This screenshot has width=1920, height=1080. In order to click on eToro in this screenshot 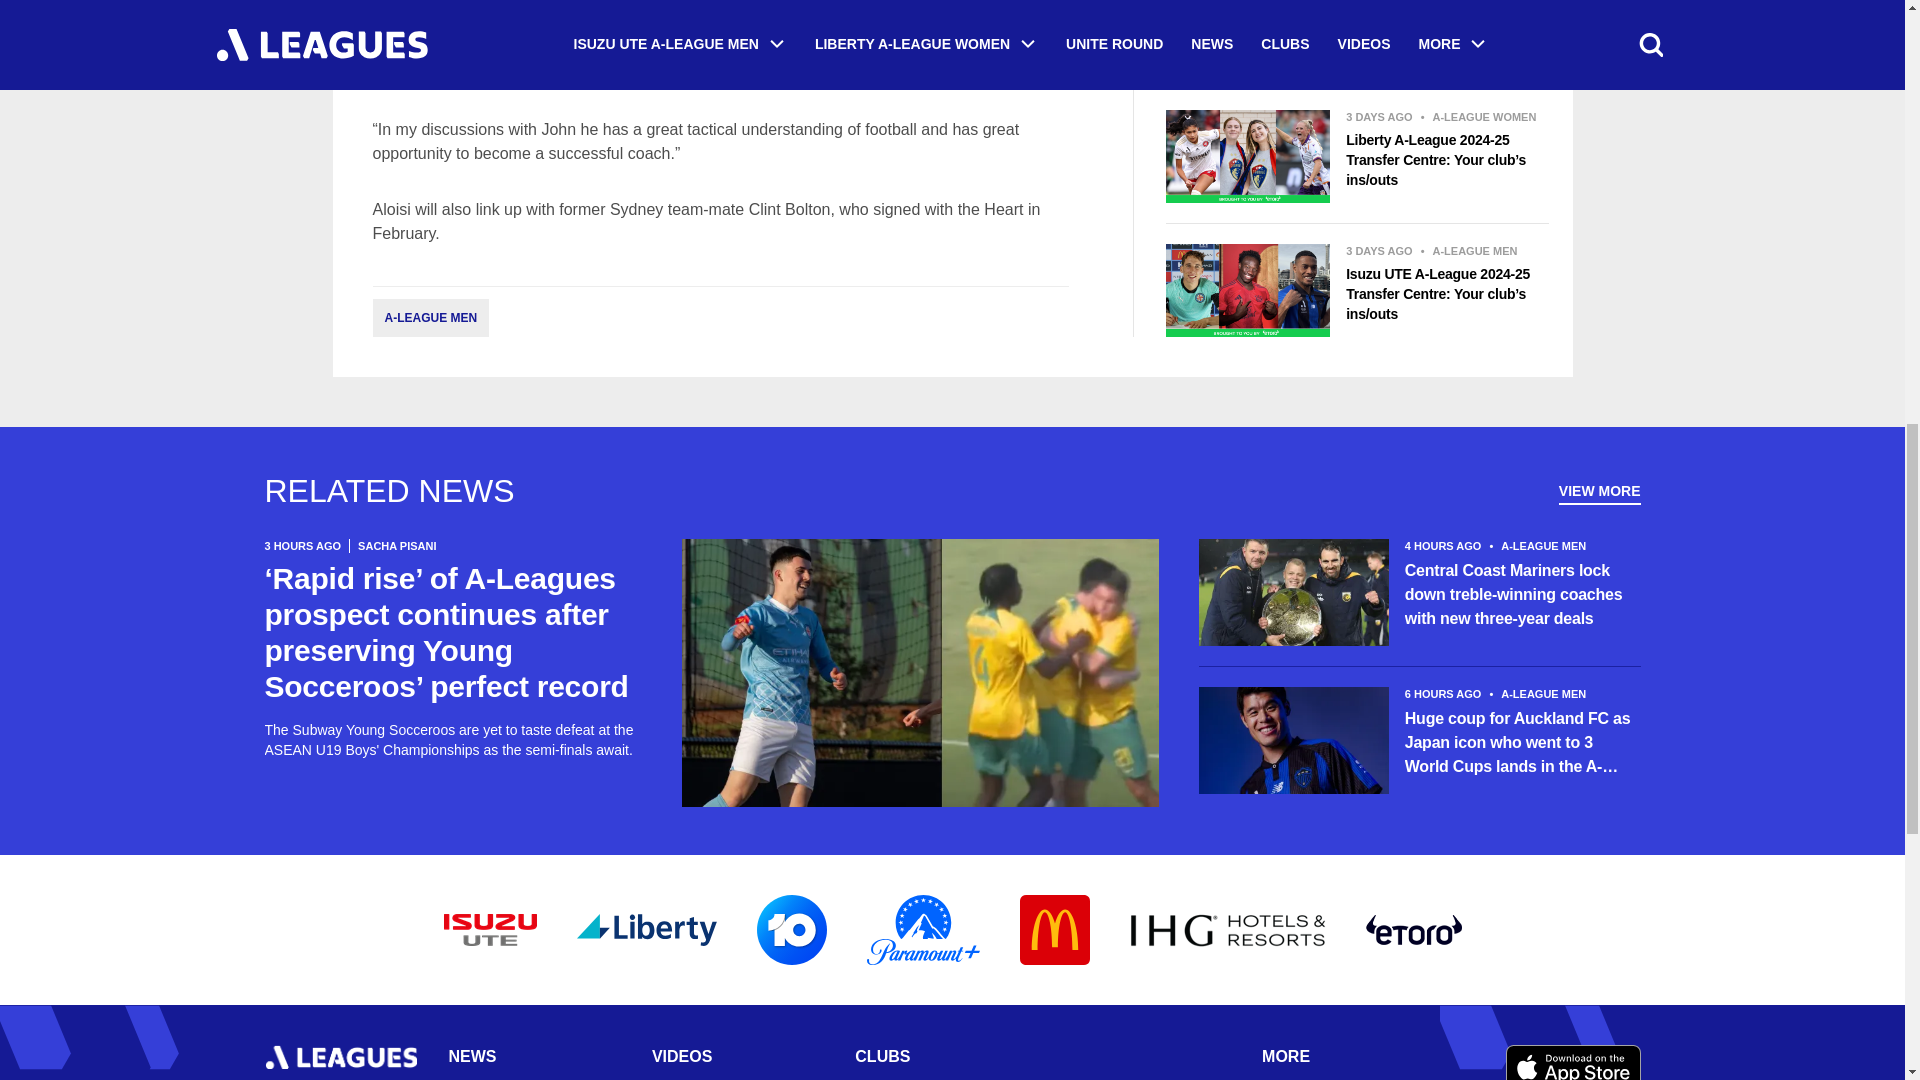, I will do `click(1413, 930)`.